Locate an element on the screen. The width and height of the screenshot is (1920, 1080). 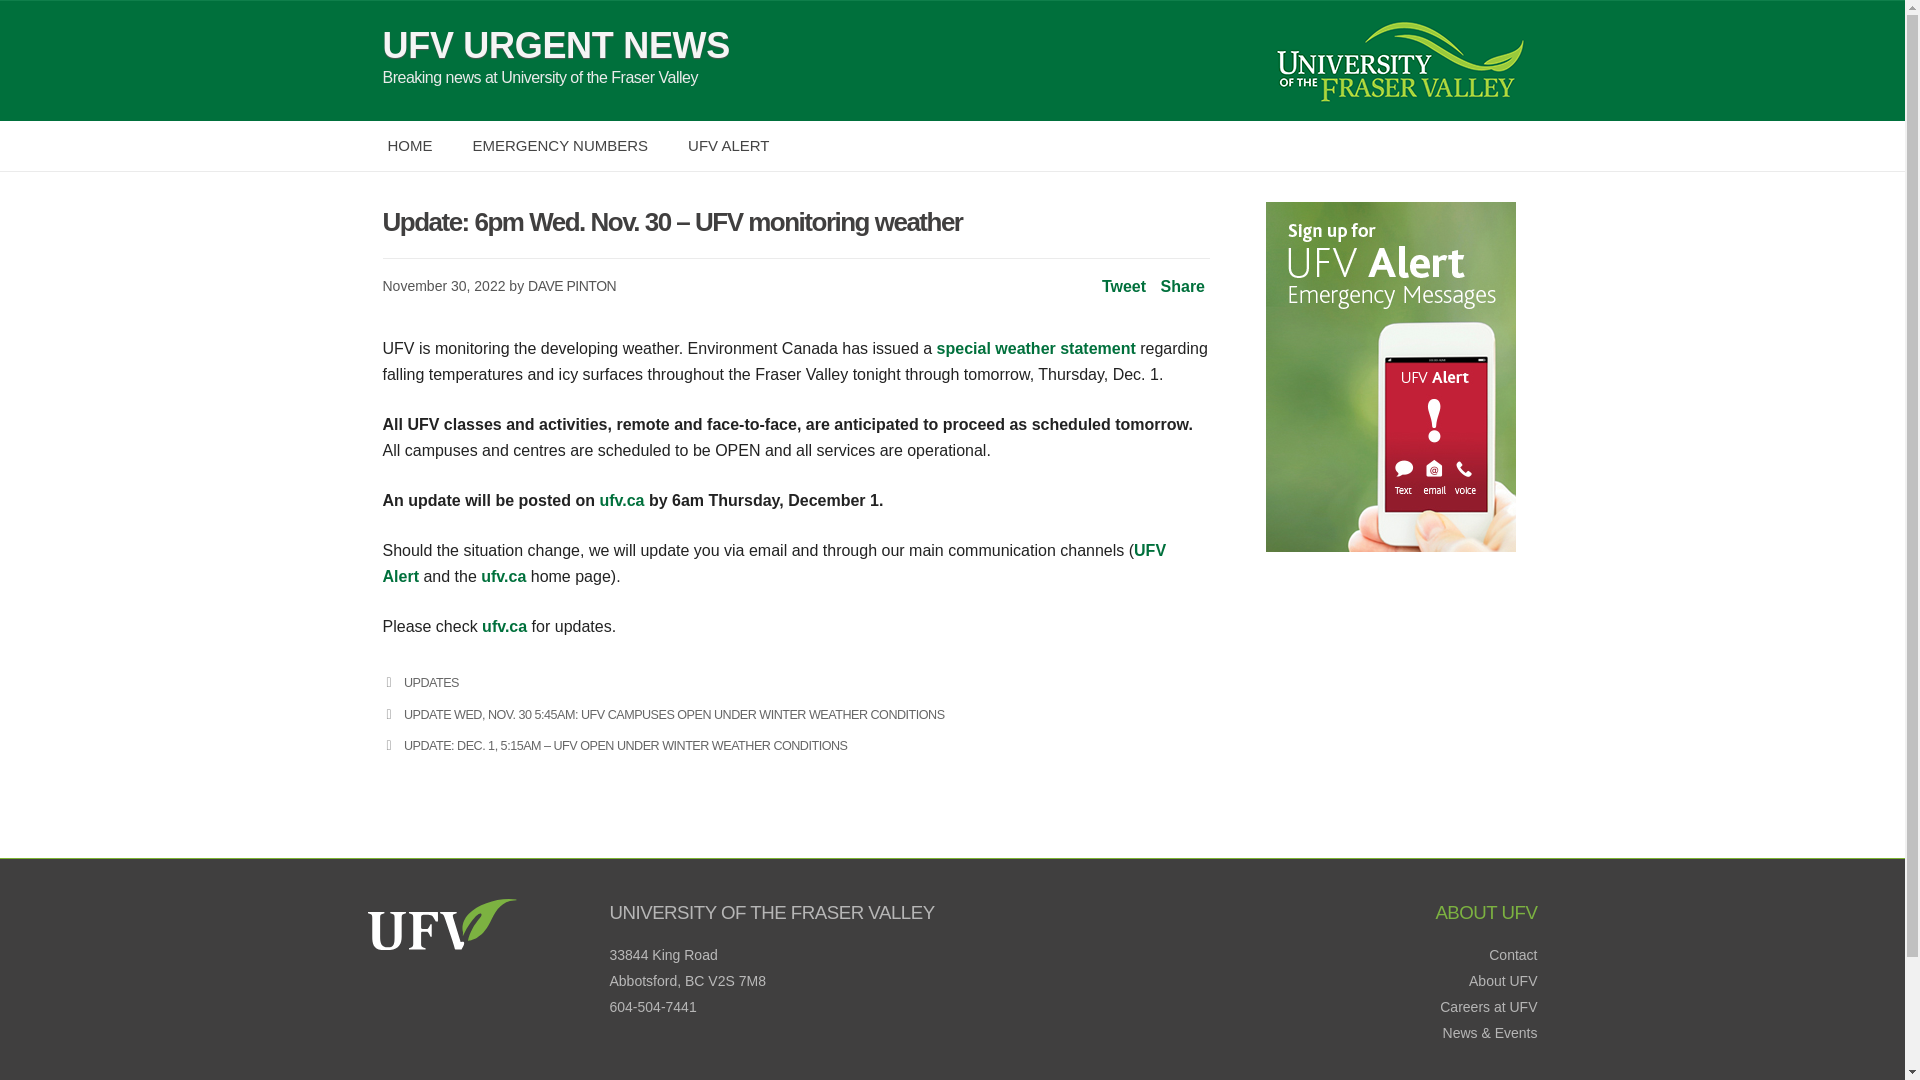
EMERGENCY NUMBERS is located at coordinates (560, 145).